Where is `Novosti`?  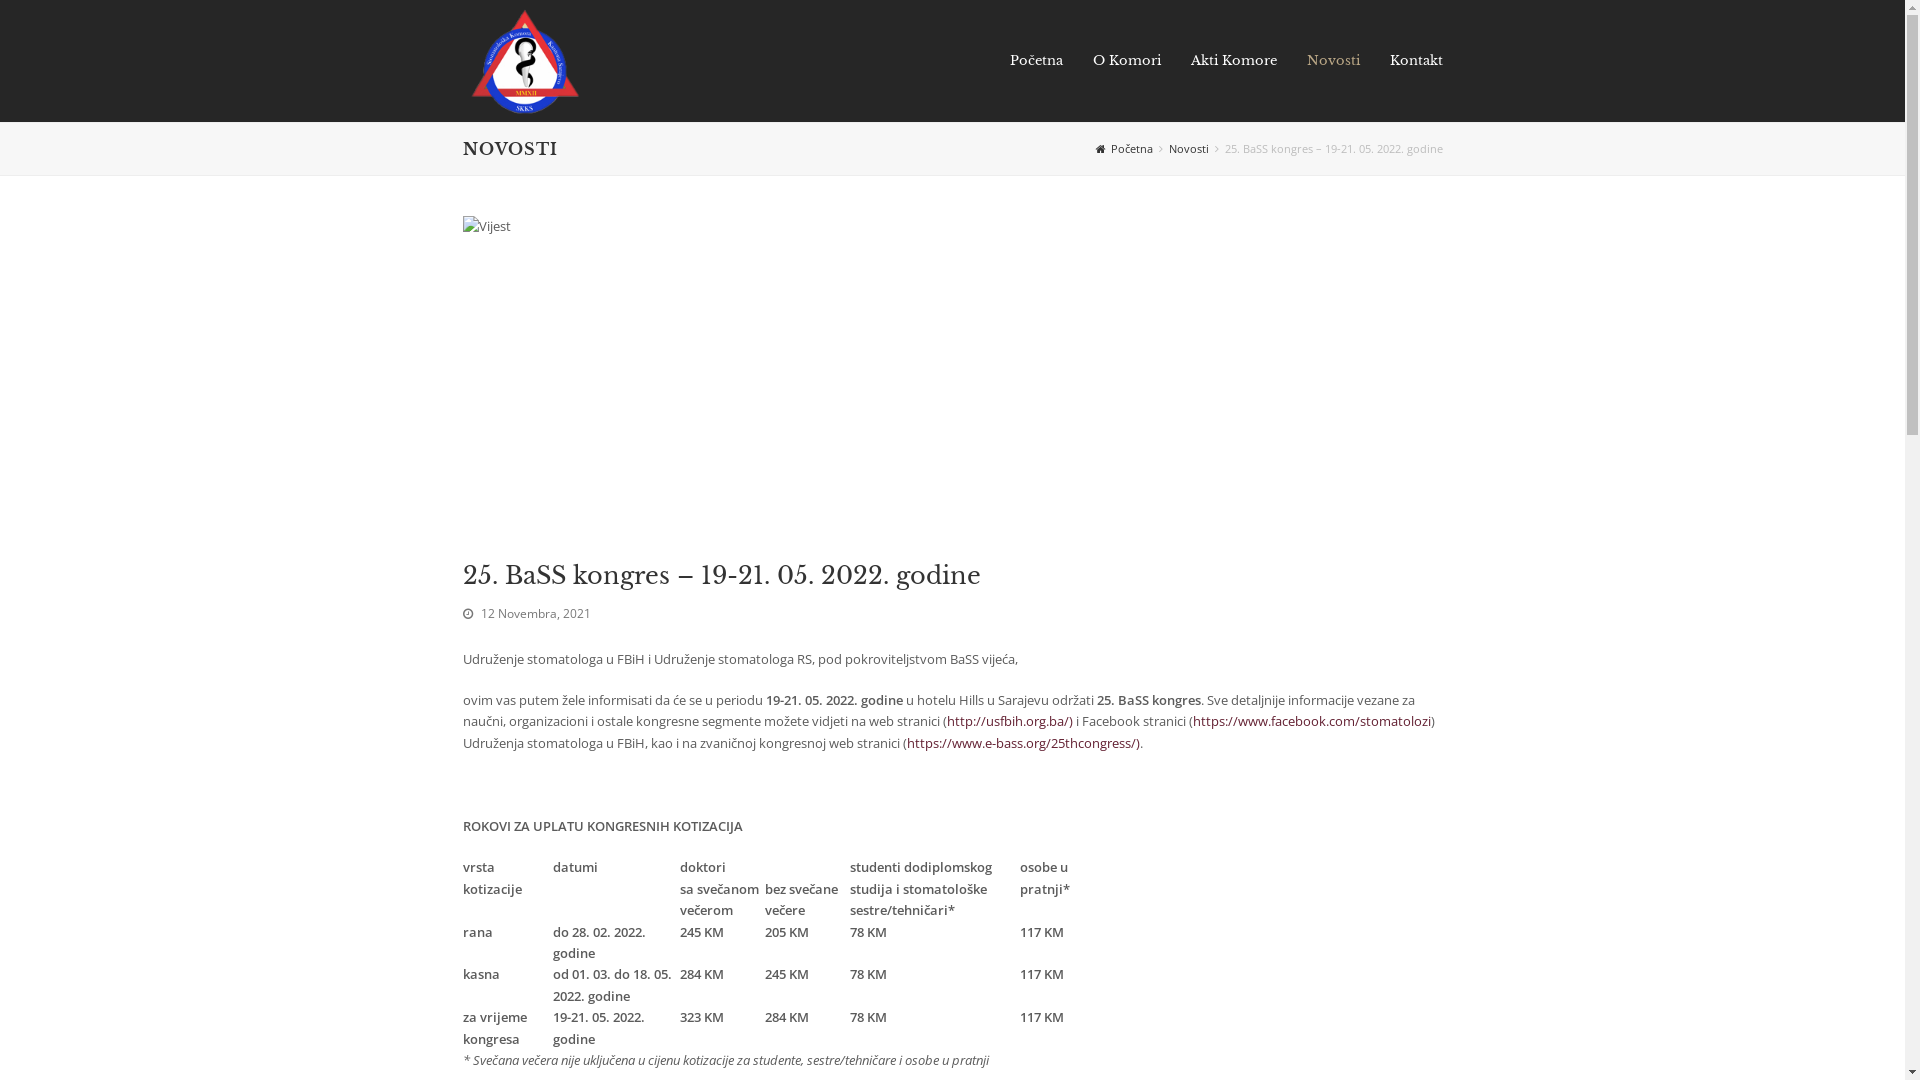
Novosti is located at coordinates (1188, 148).